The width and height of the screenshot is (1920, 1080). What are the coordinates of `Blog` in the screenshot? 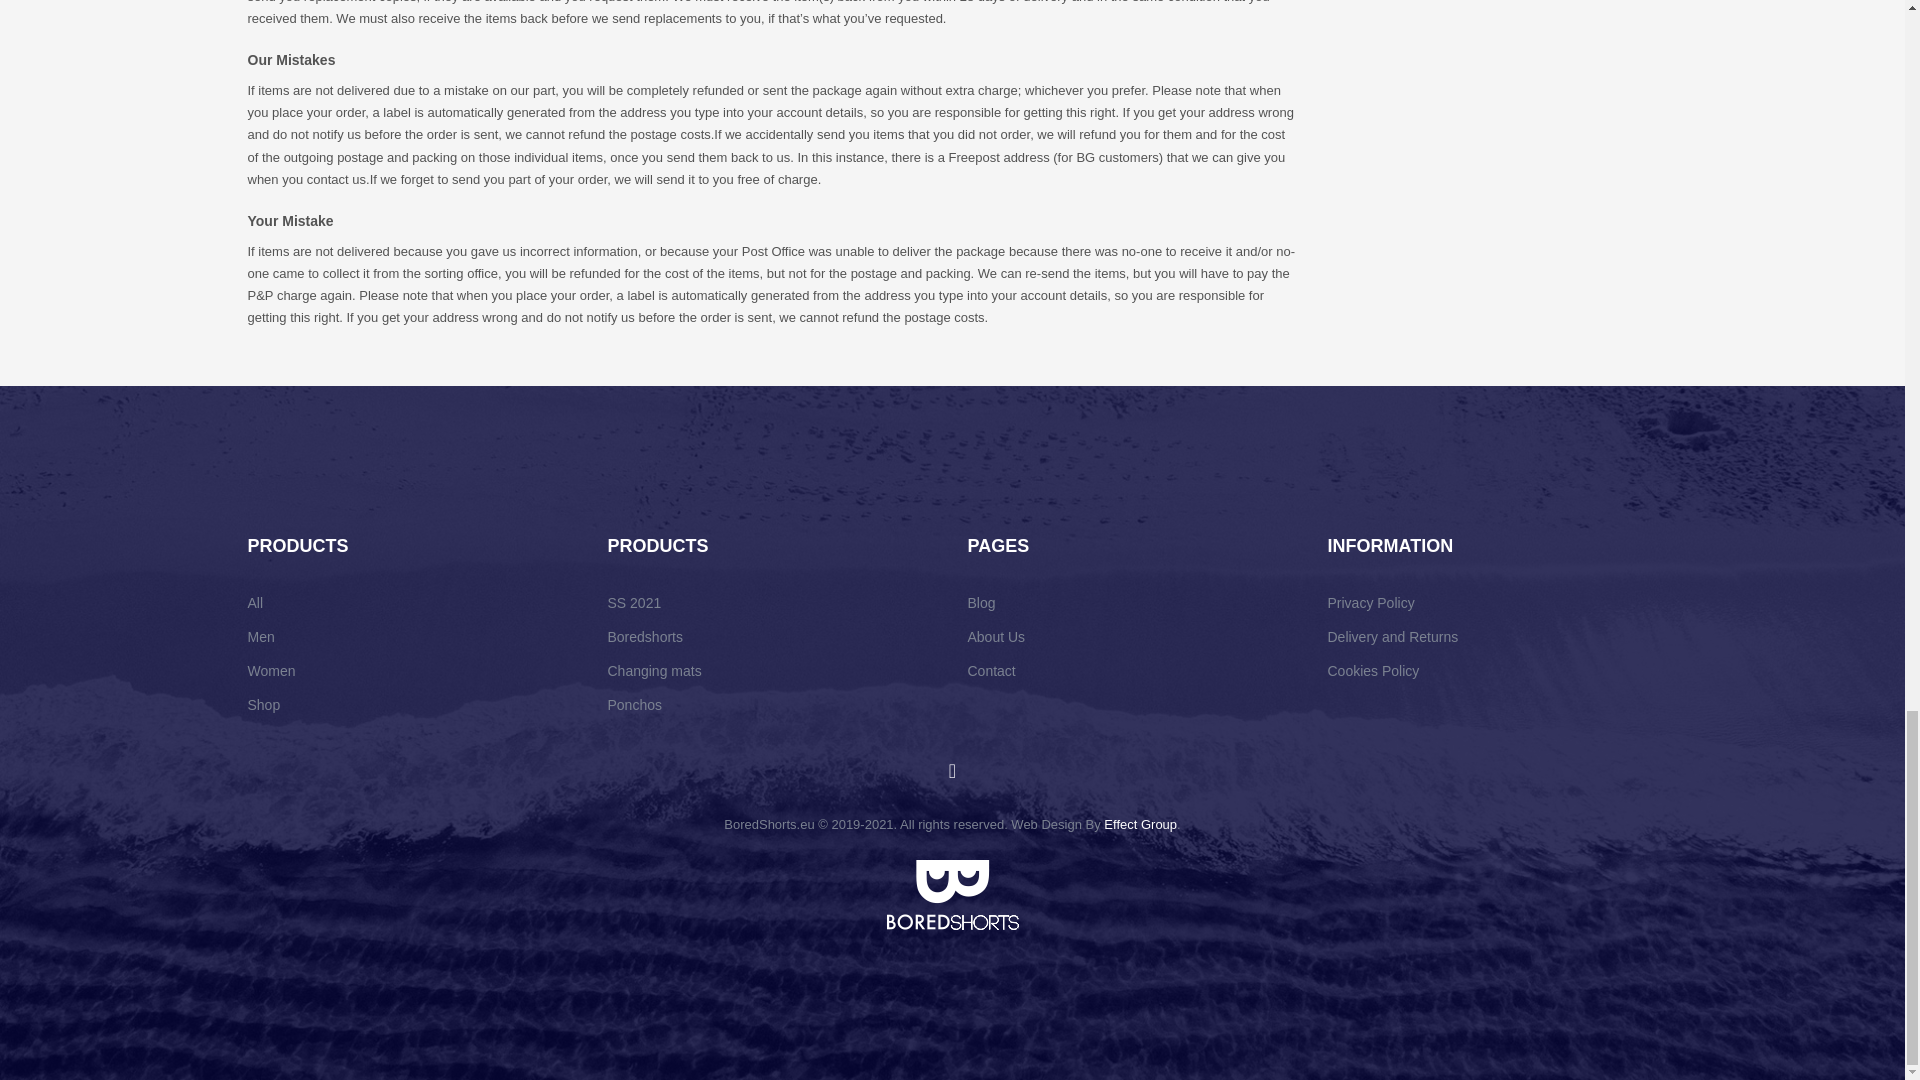 It's located at (264, 704).